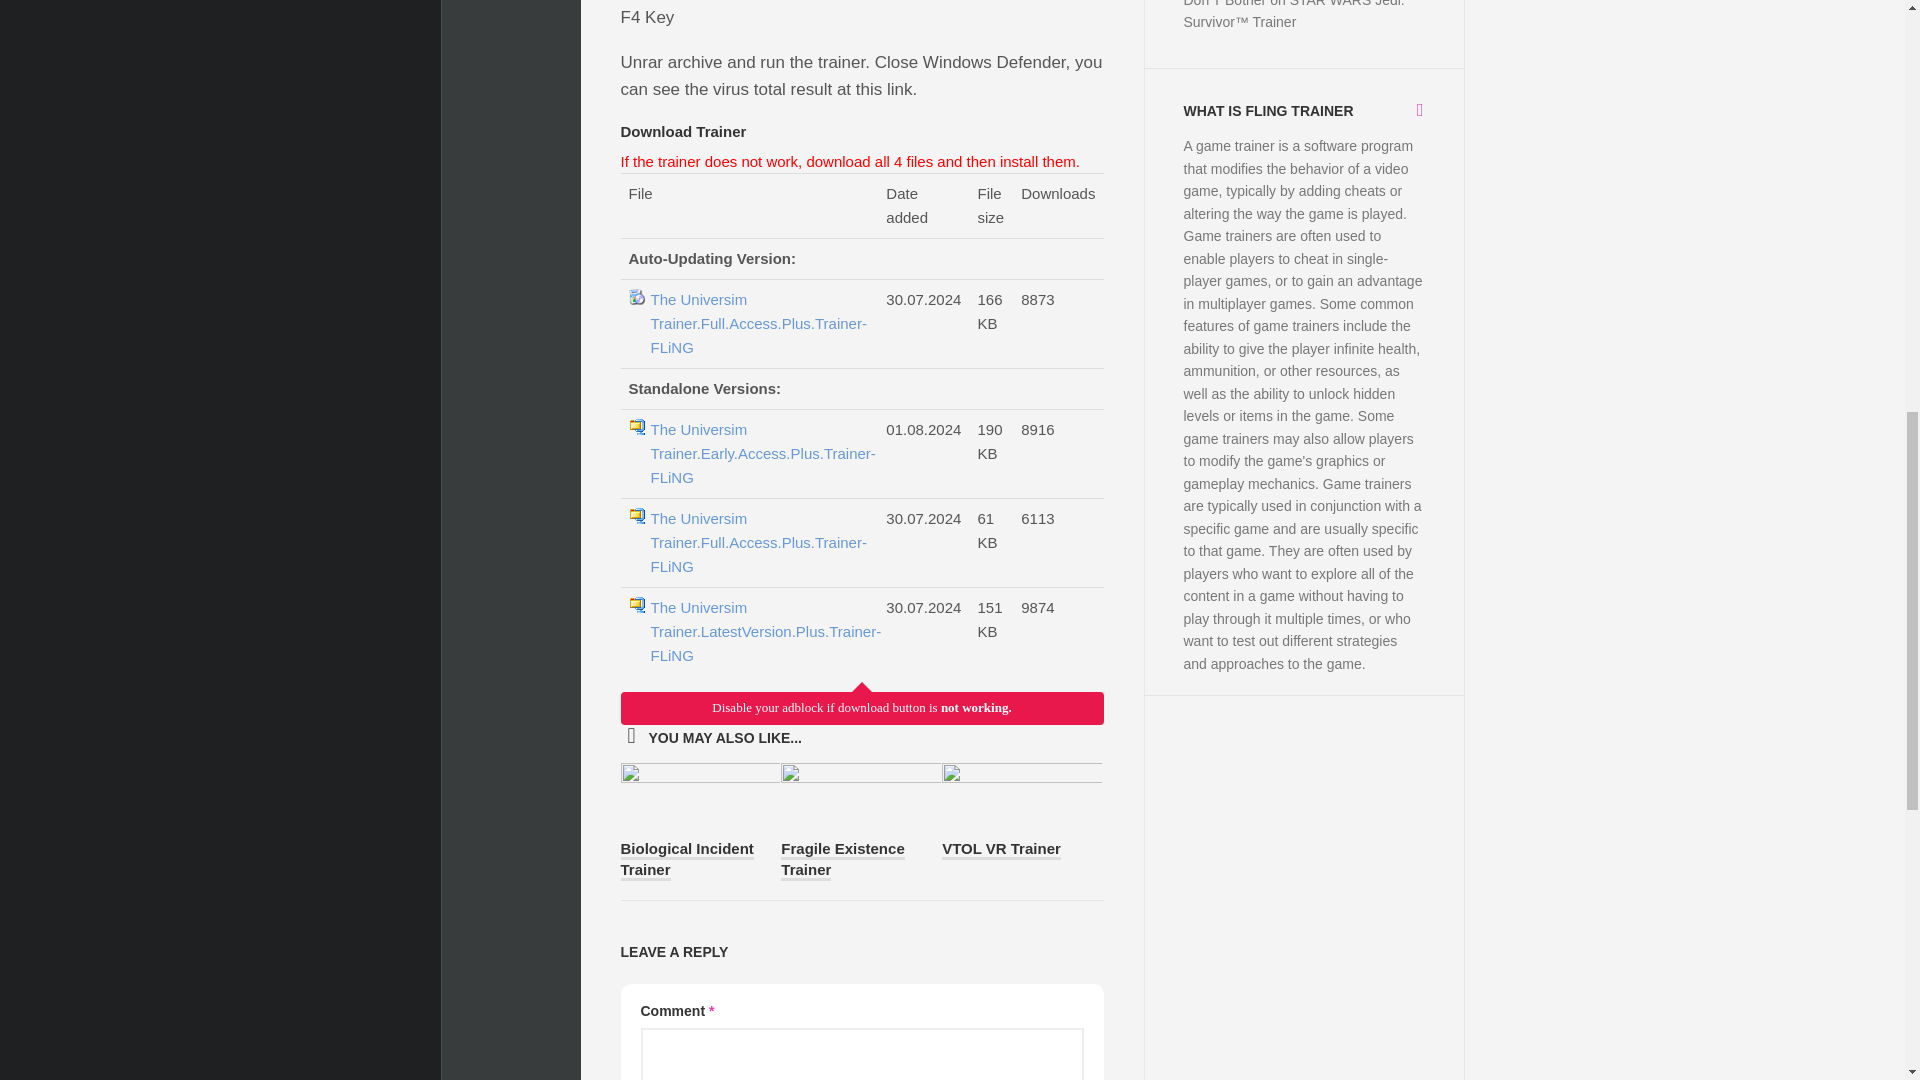  What do you see at coordinates (1002, 850) in the screenshot?
I see `VTOL VR Trainer` at bounding box center [1002, 850].